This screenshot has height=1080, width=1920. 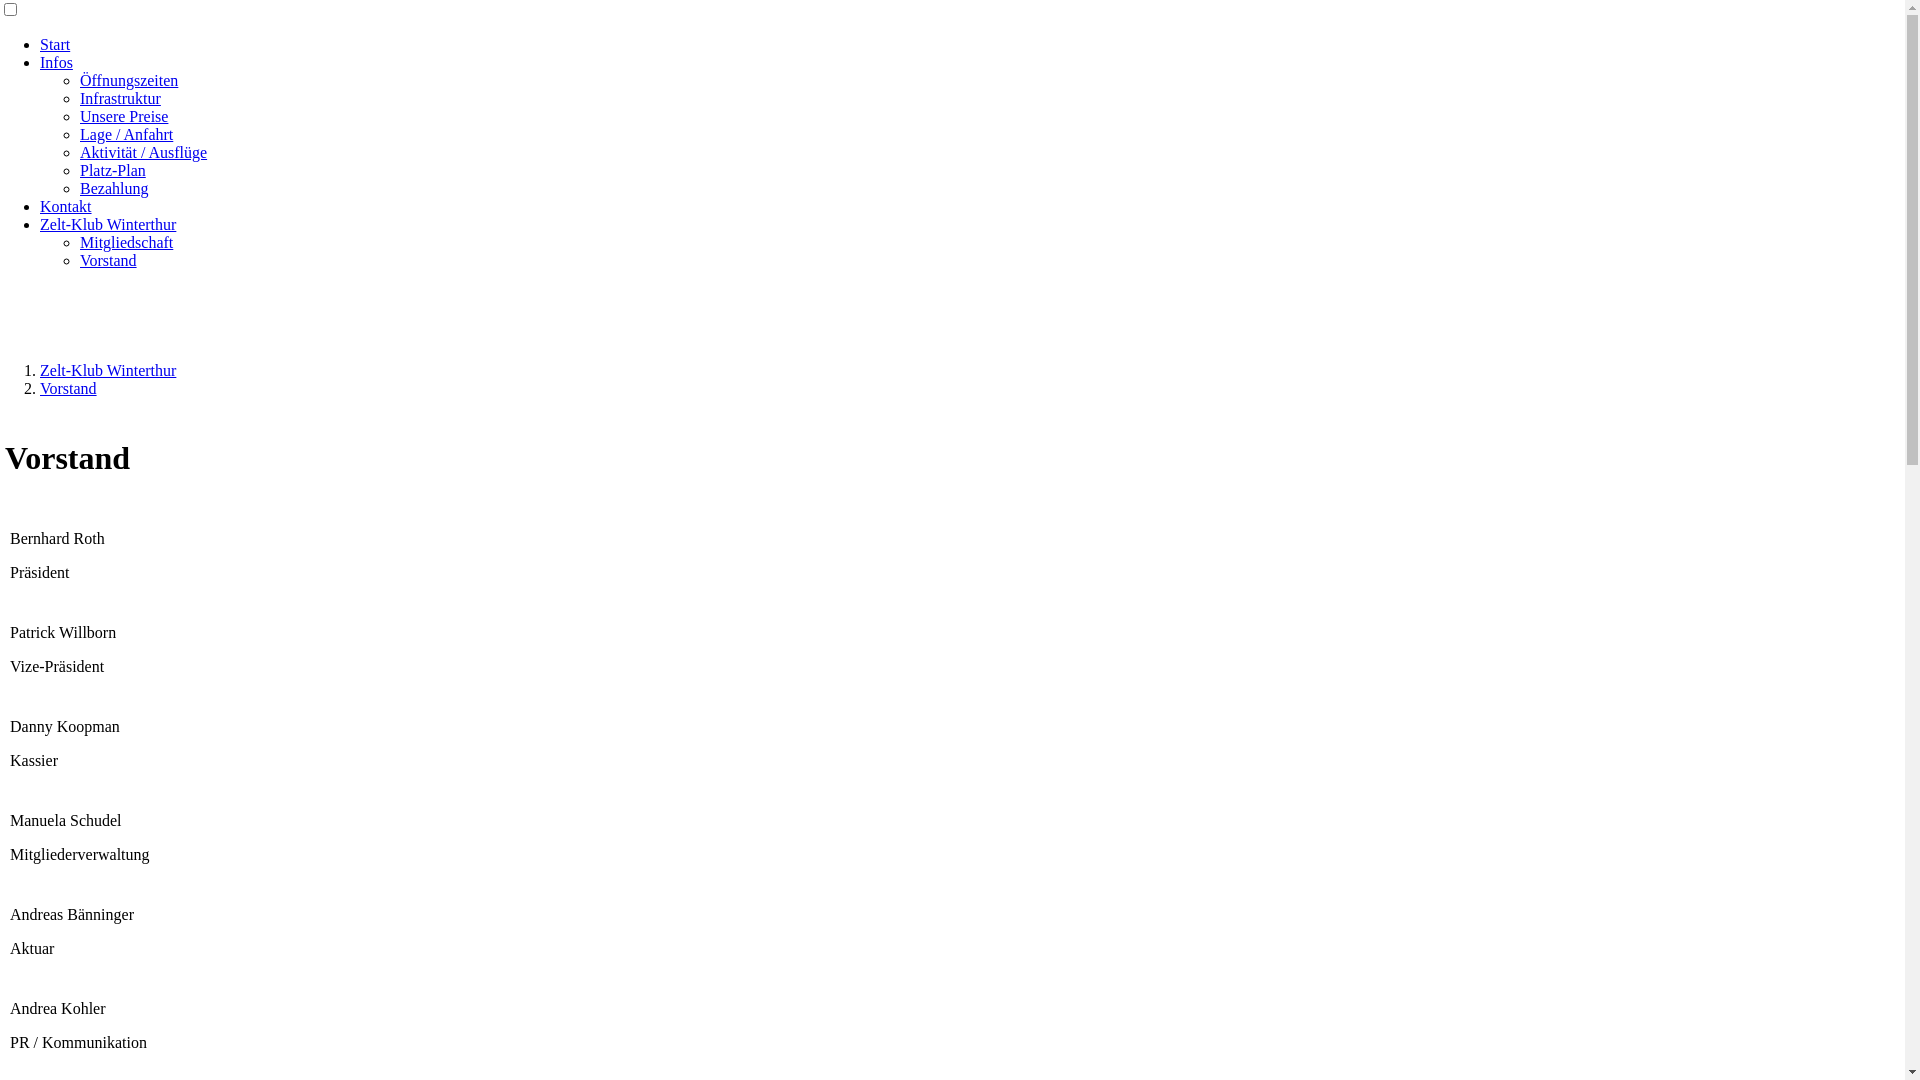 What do you see at coordinates (66, 206) in the screenshot?
I see `Kontakt` at bounding box center [66, 206].